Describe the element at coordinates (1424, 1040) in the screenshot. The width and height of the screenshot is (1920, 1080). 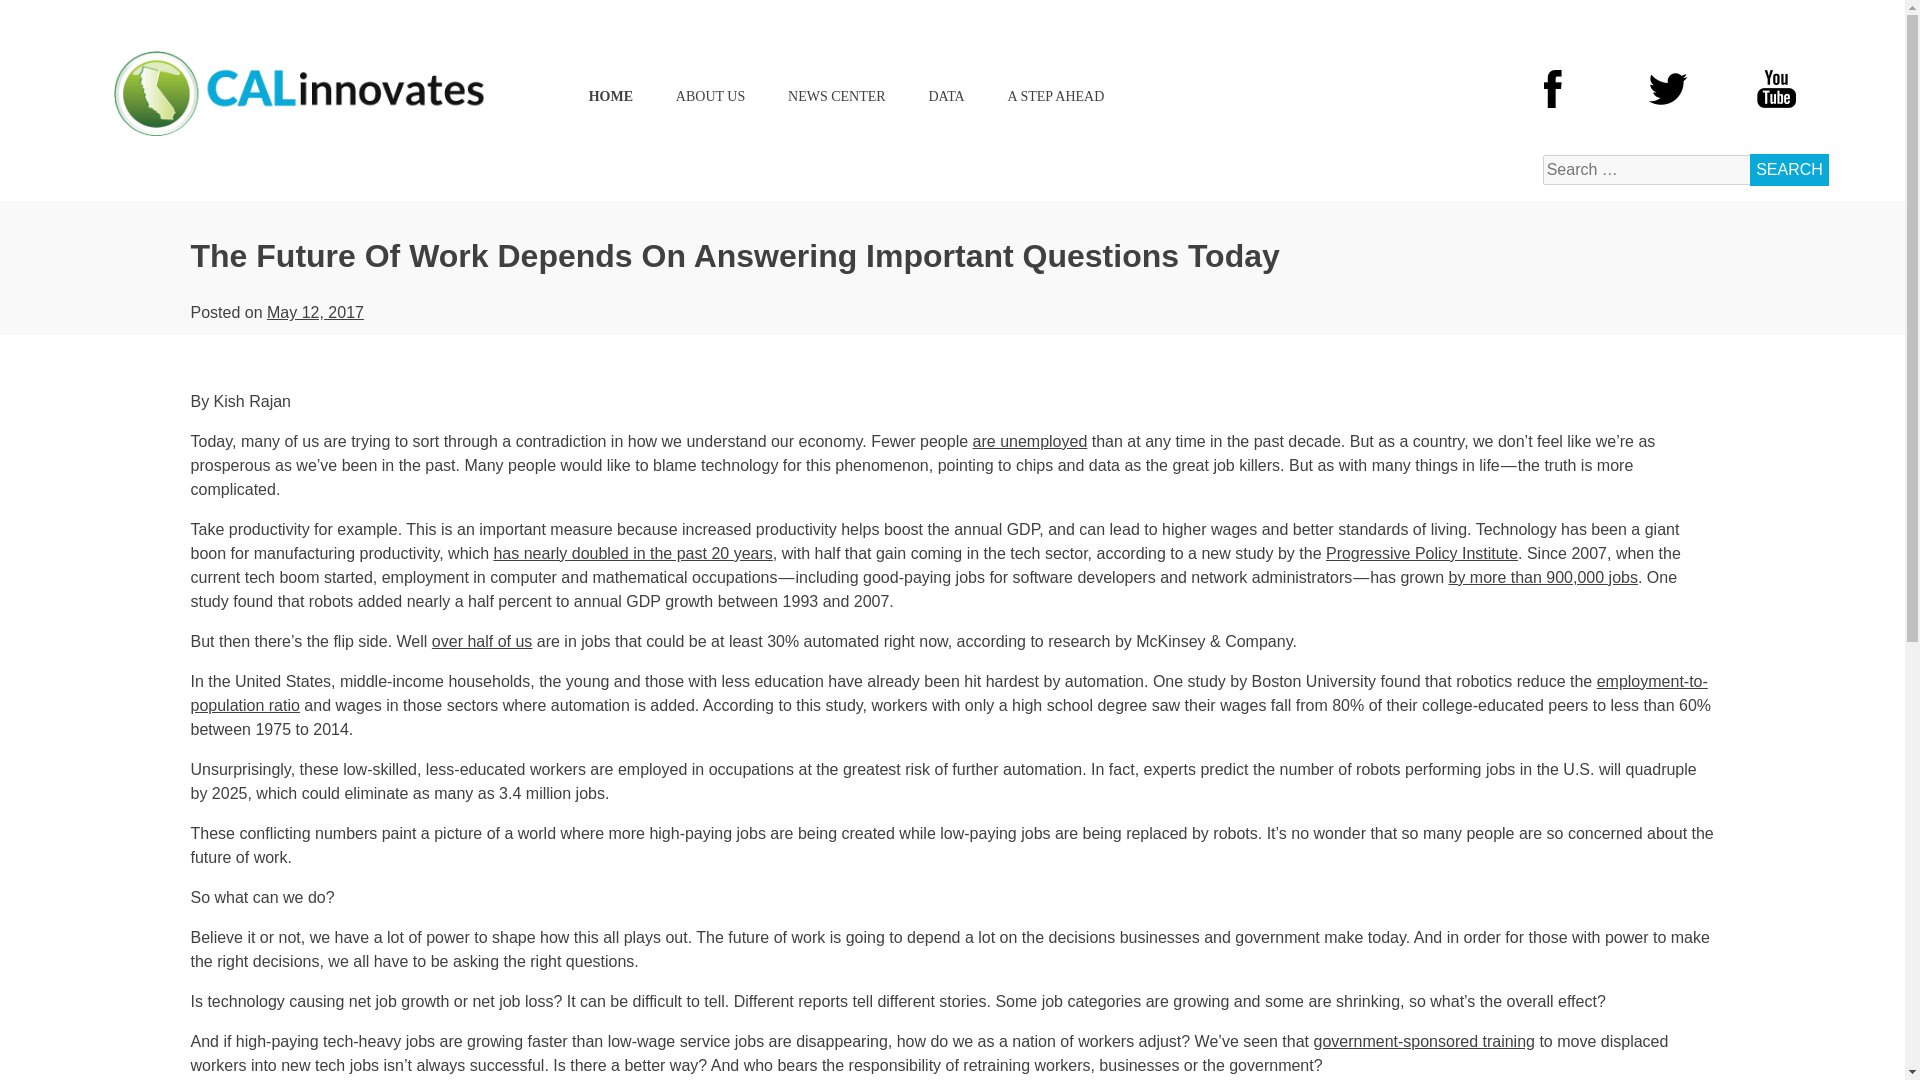
I see `government-sponsored training` at that location.